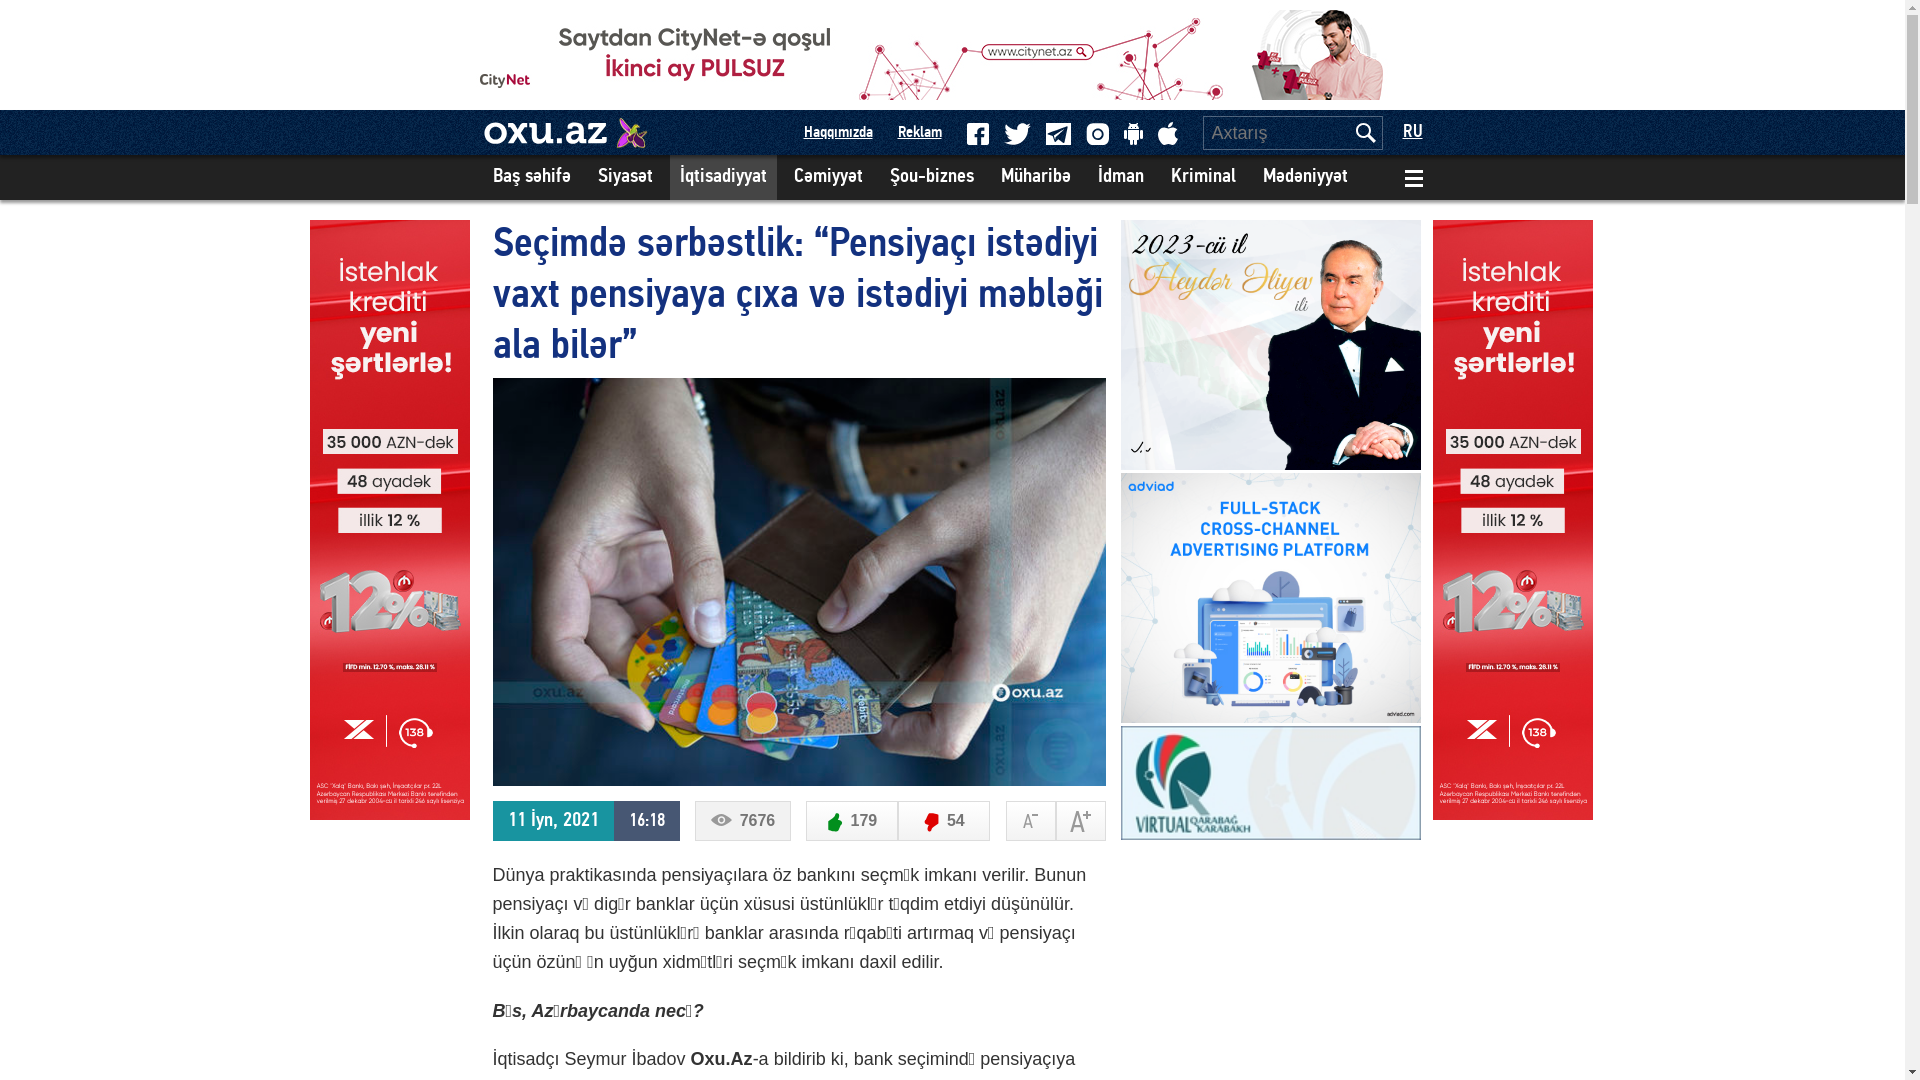  I want to click on Axtar, so click(1365, 133).